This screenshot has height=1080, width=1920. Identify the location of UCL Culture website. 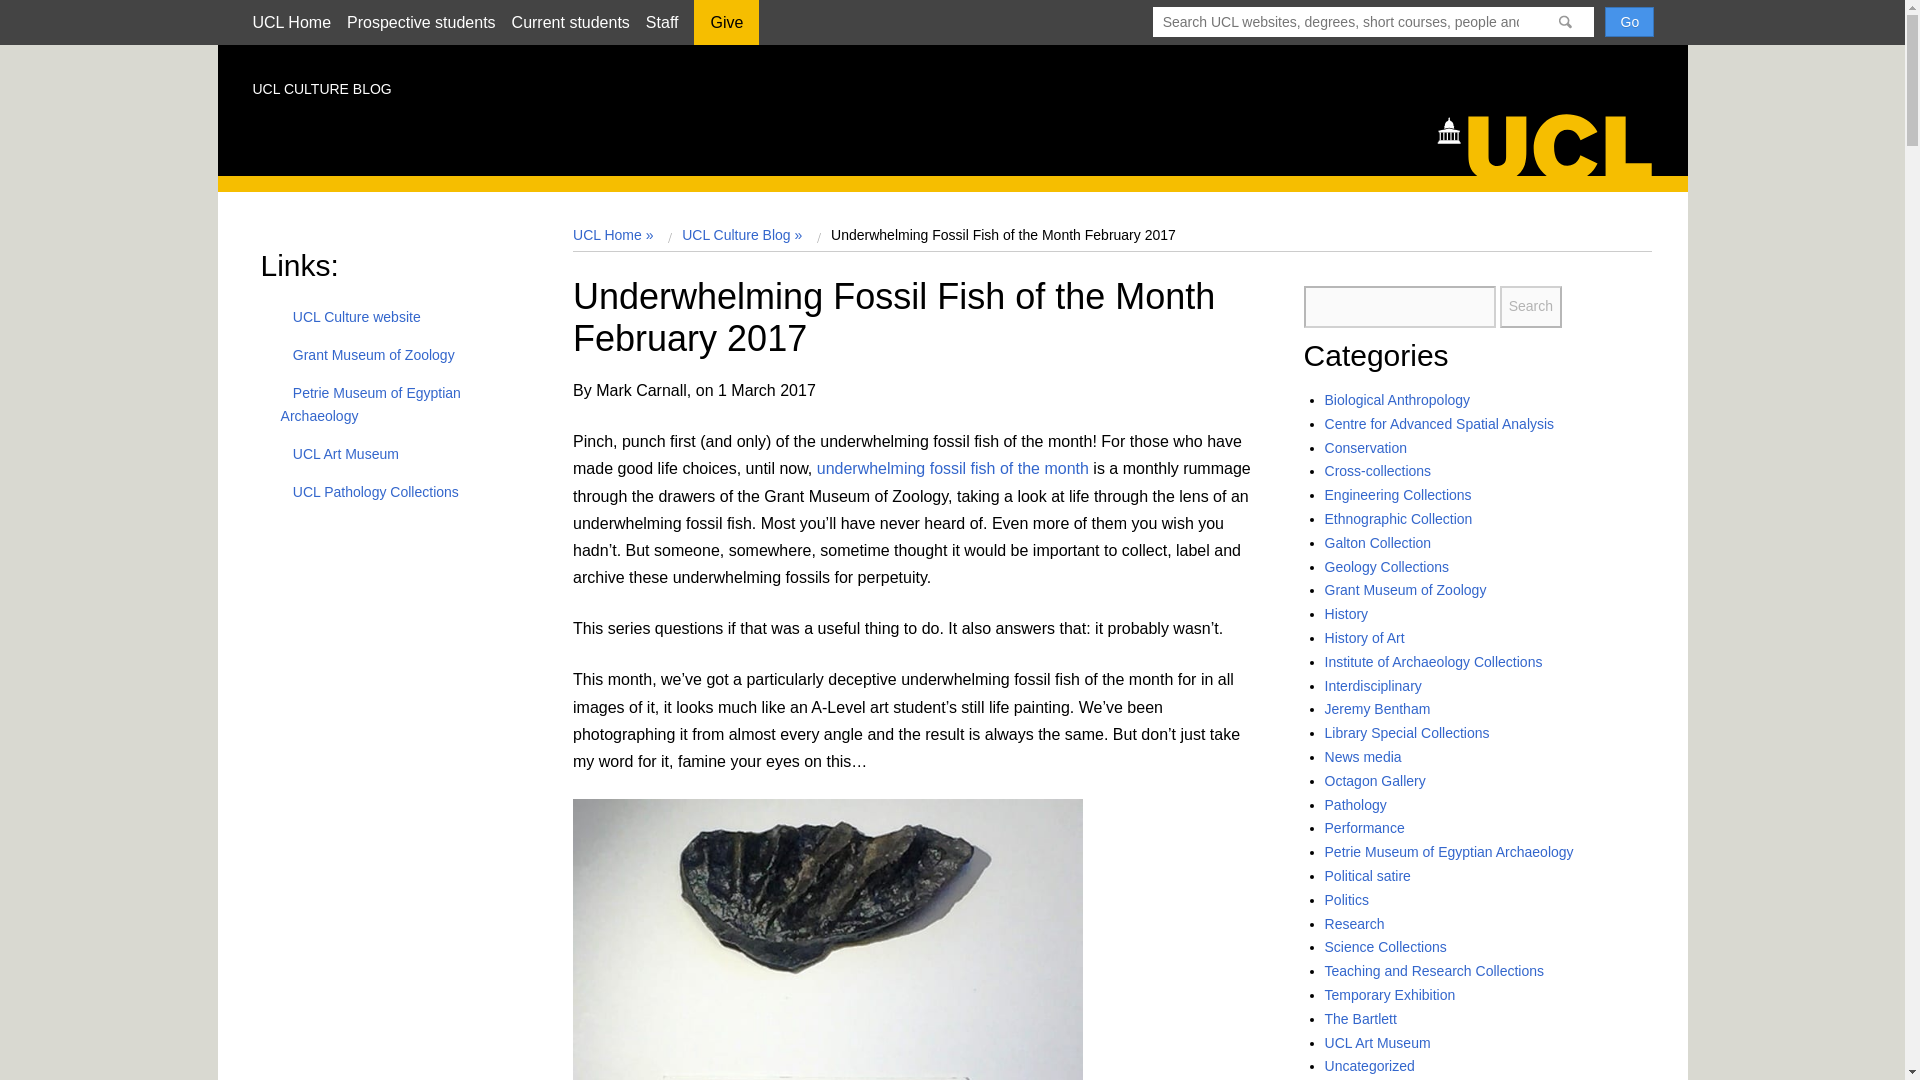
(350, 316).